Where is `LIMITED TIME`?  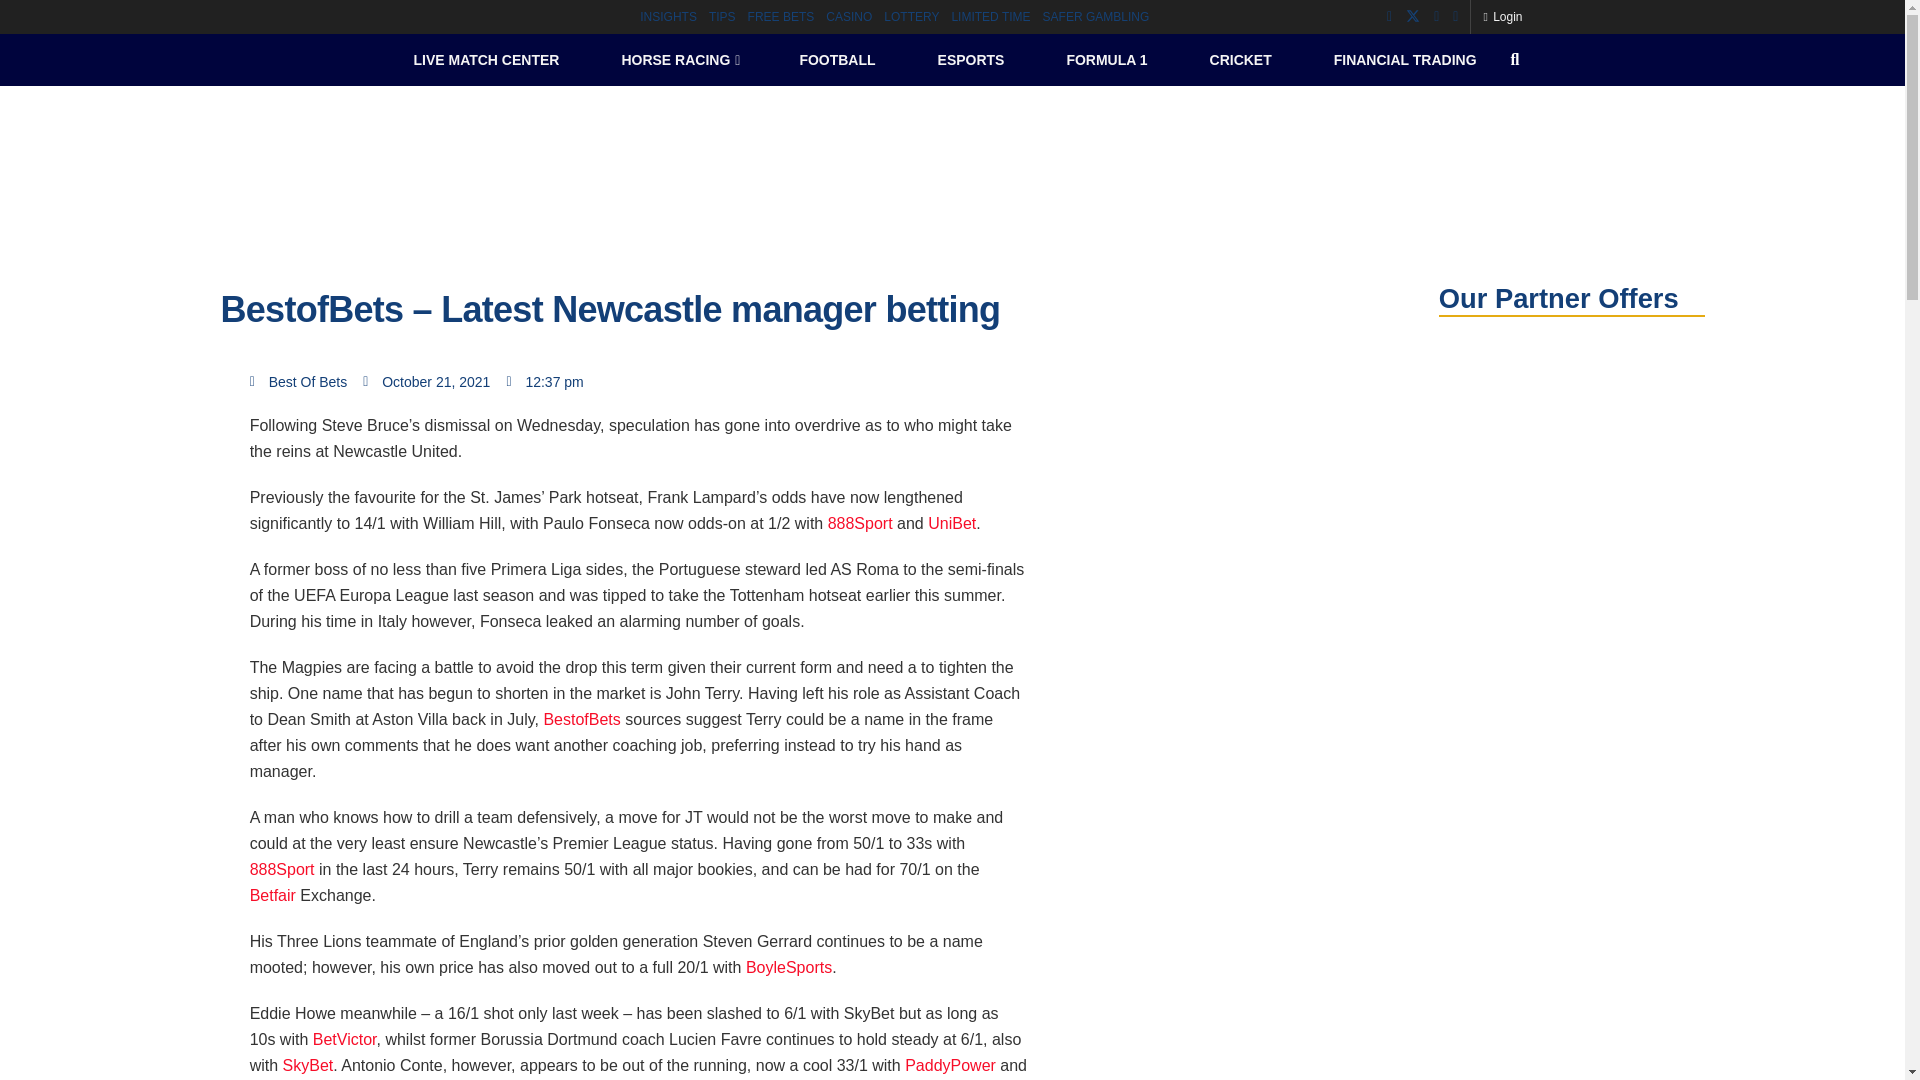 LIMITED TIME is located at coordinates (990, 16).